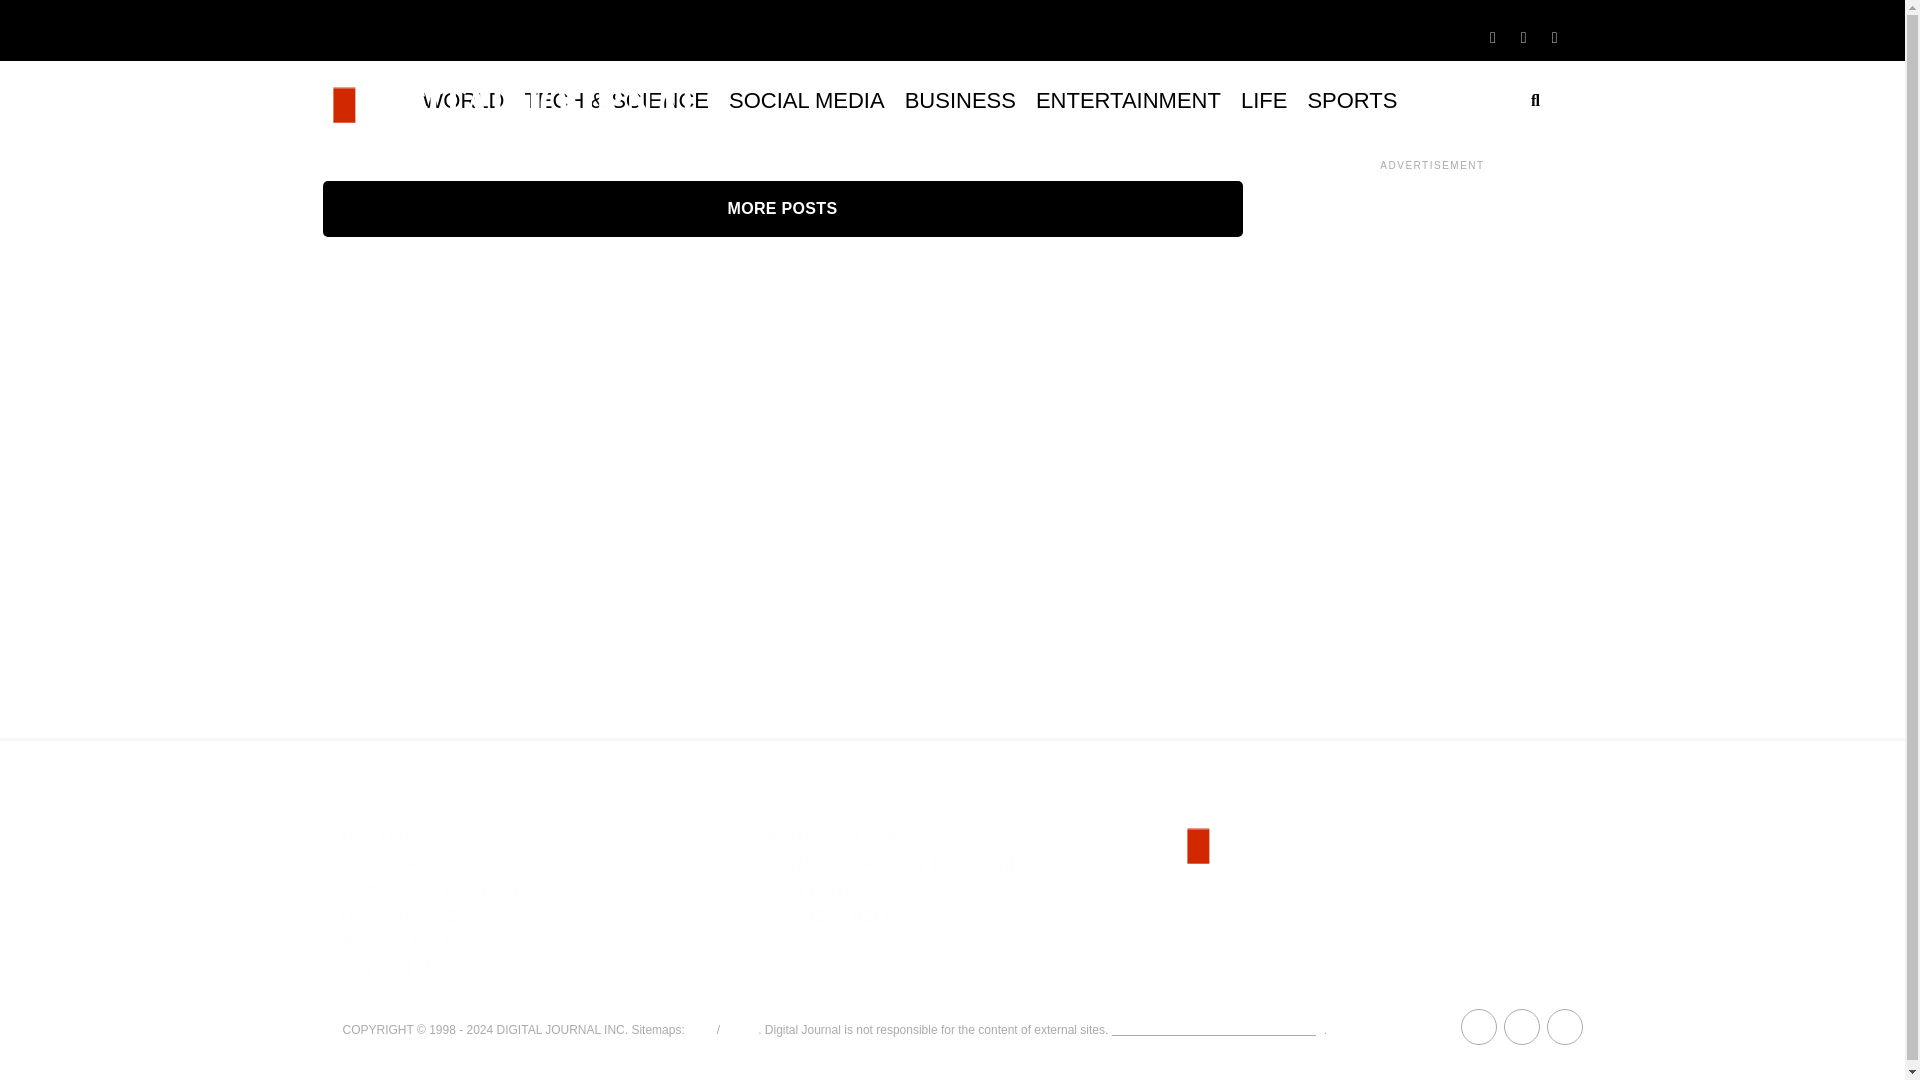  Describe the element at coordinates (1352, 100) in the screenshot. I see `SPORTS` at that location.